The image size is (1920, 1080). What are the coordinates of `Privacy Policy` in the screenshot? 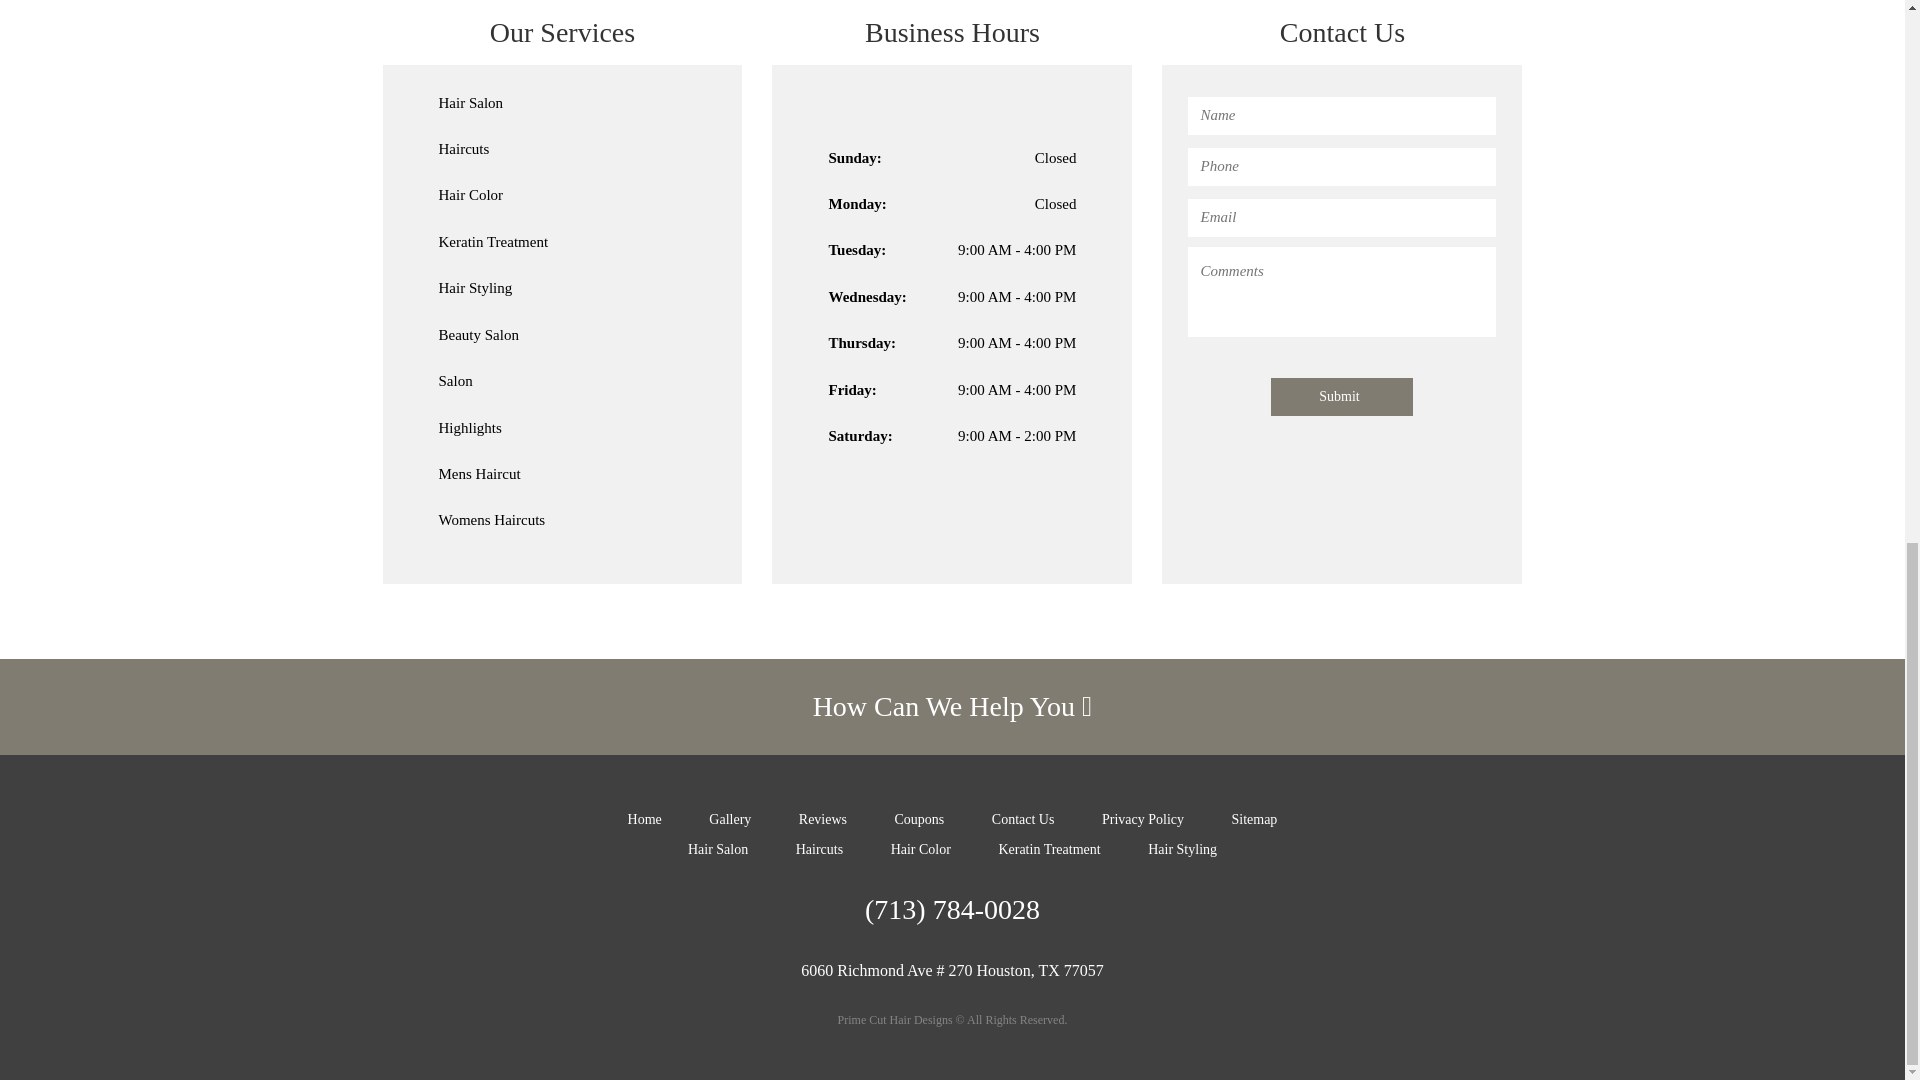 It's located at (1143, 820).